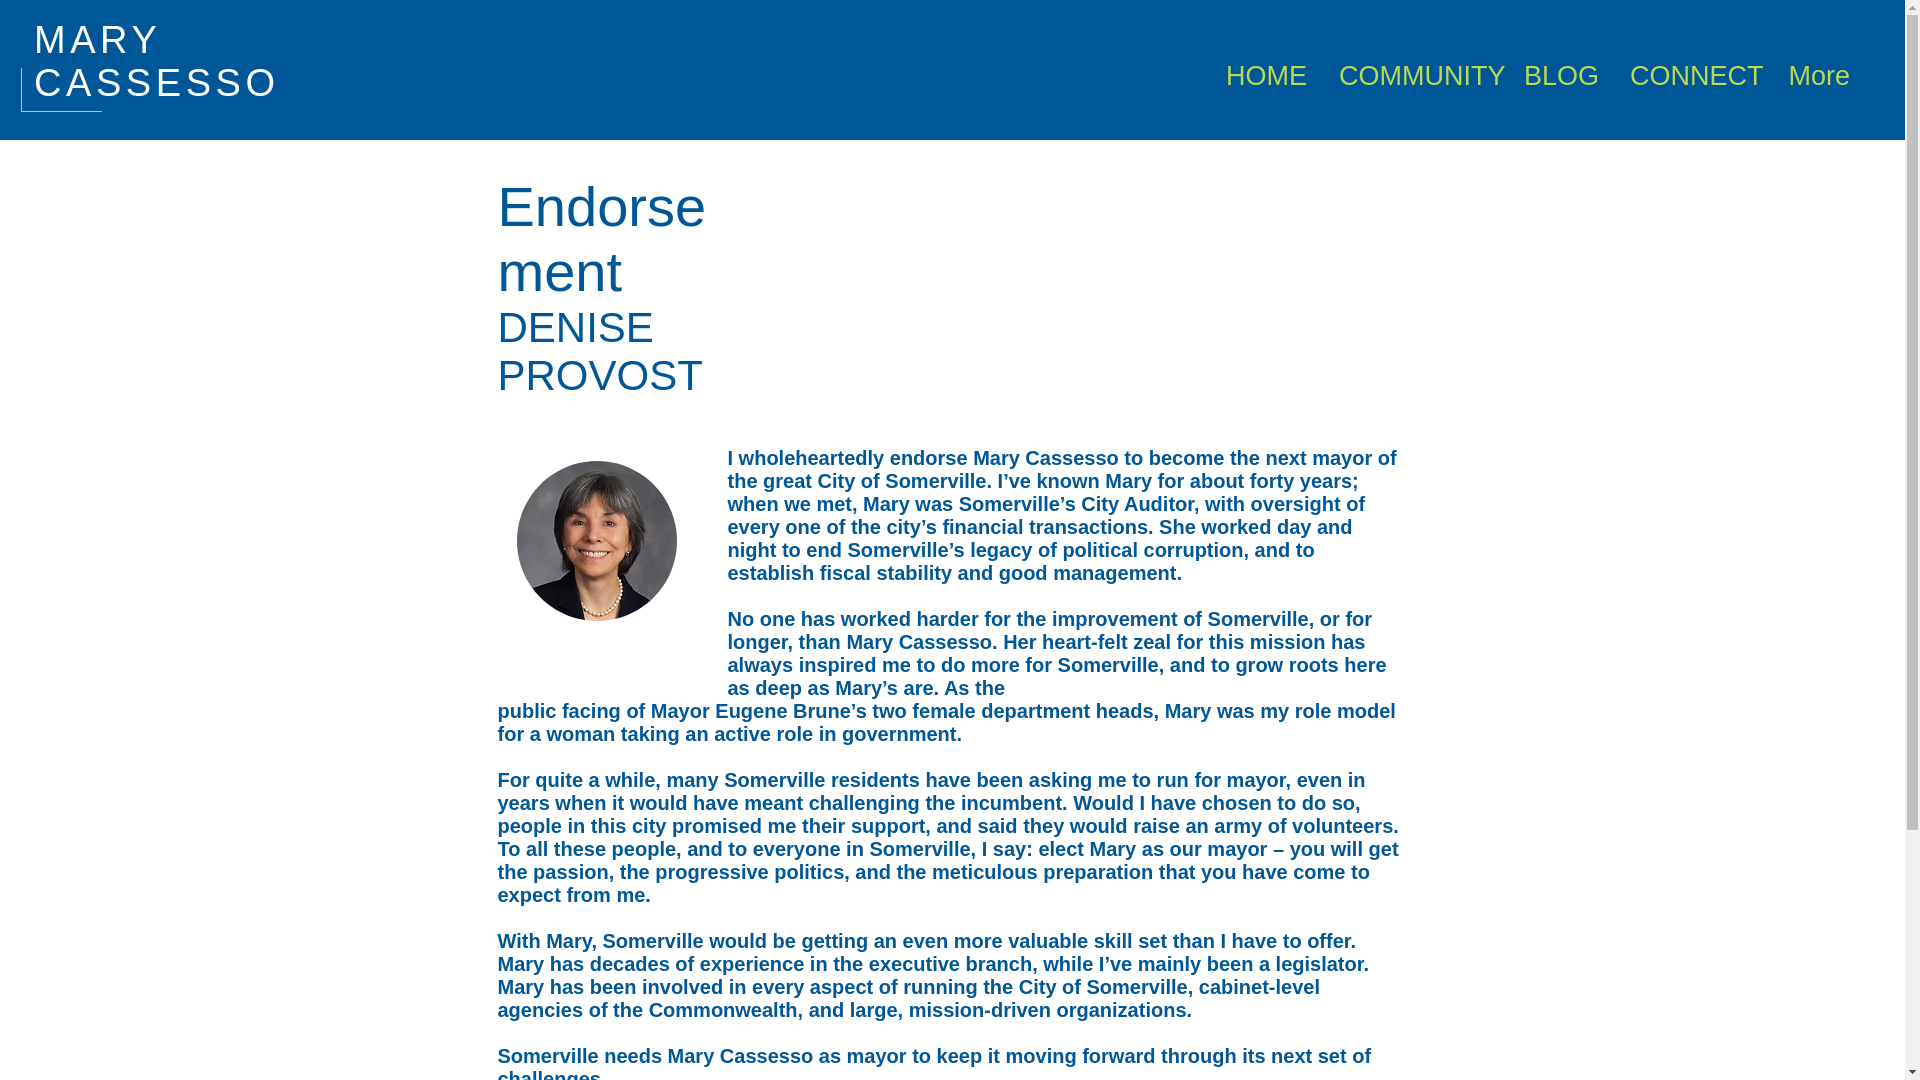 Image resolution: width=1920 pixels, height=1080 pixels. Describe the element at coordinates (1264, 66) in the screenshot. I see `HOME` at that location.